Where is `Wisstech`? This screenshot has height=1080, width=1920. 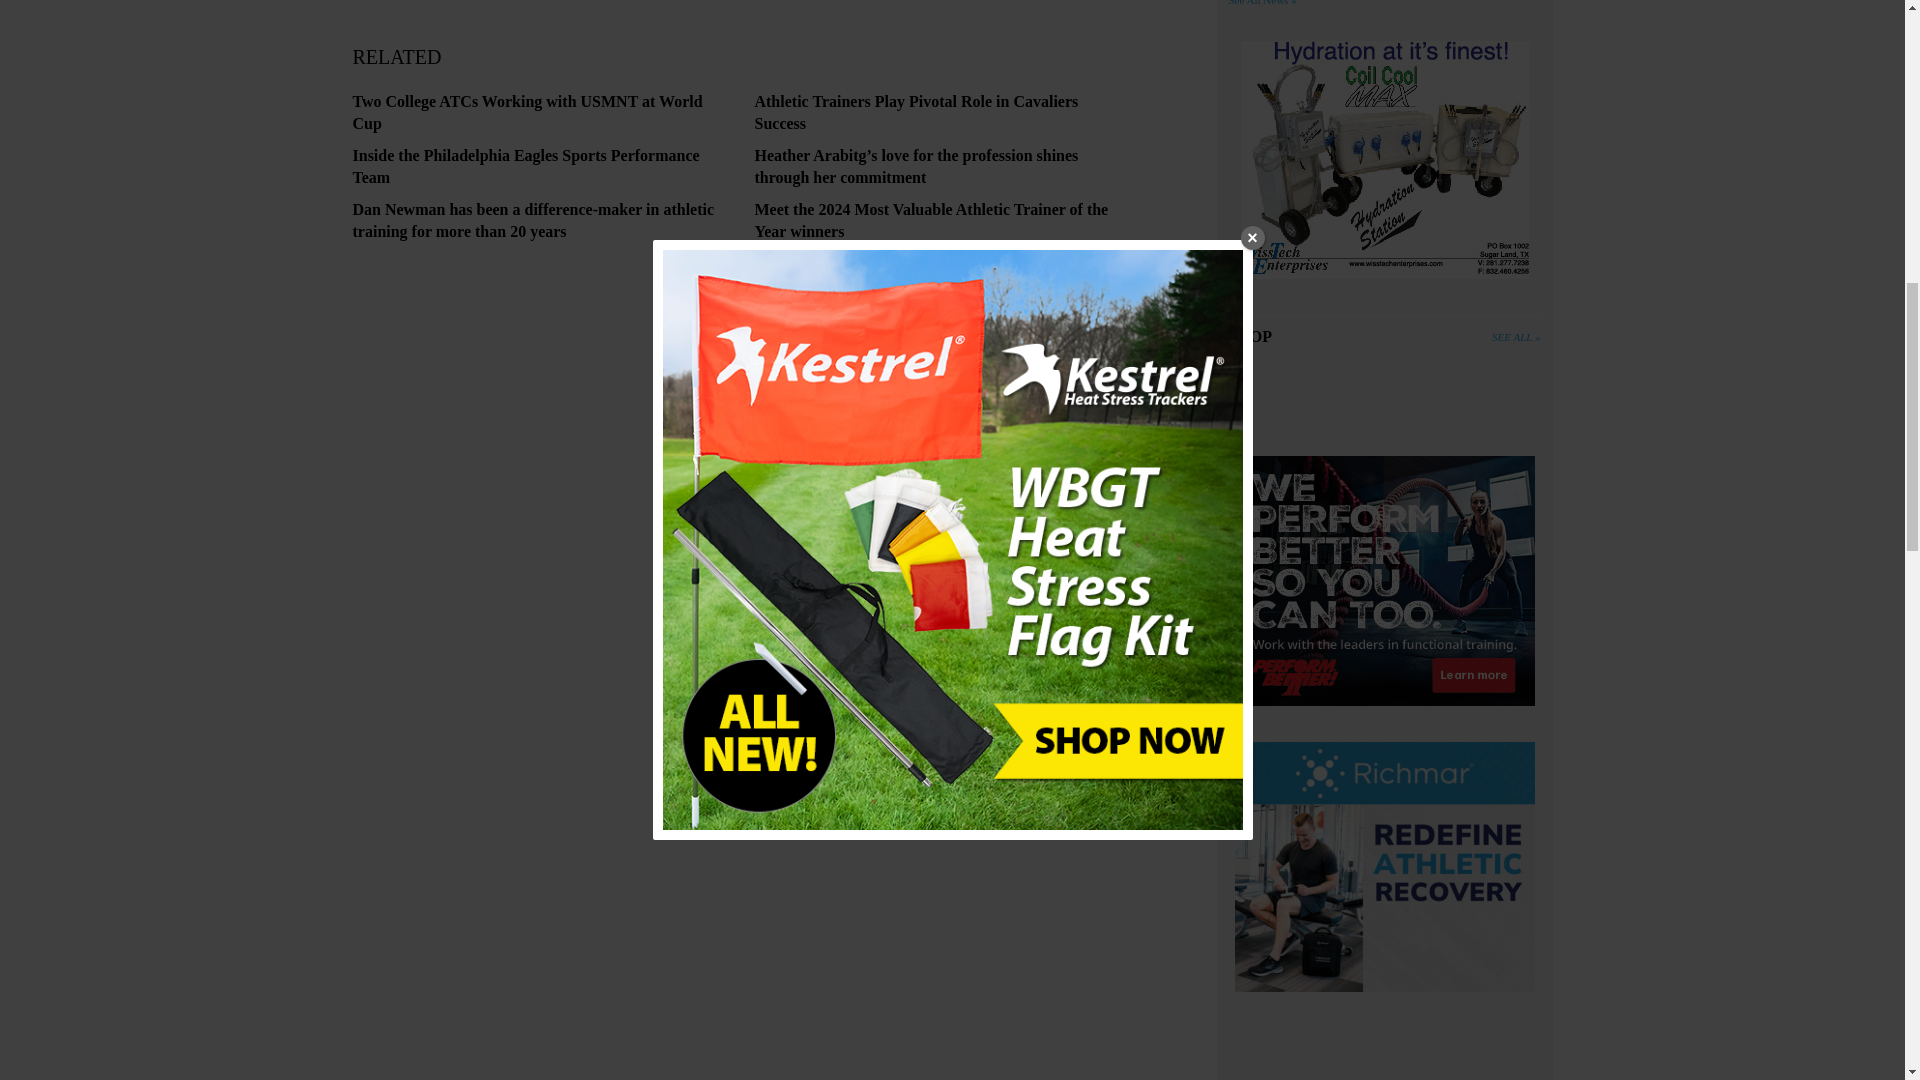
Wisstech is located at coordinates (1384, 163).